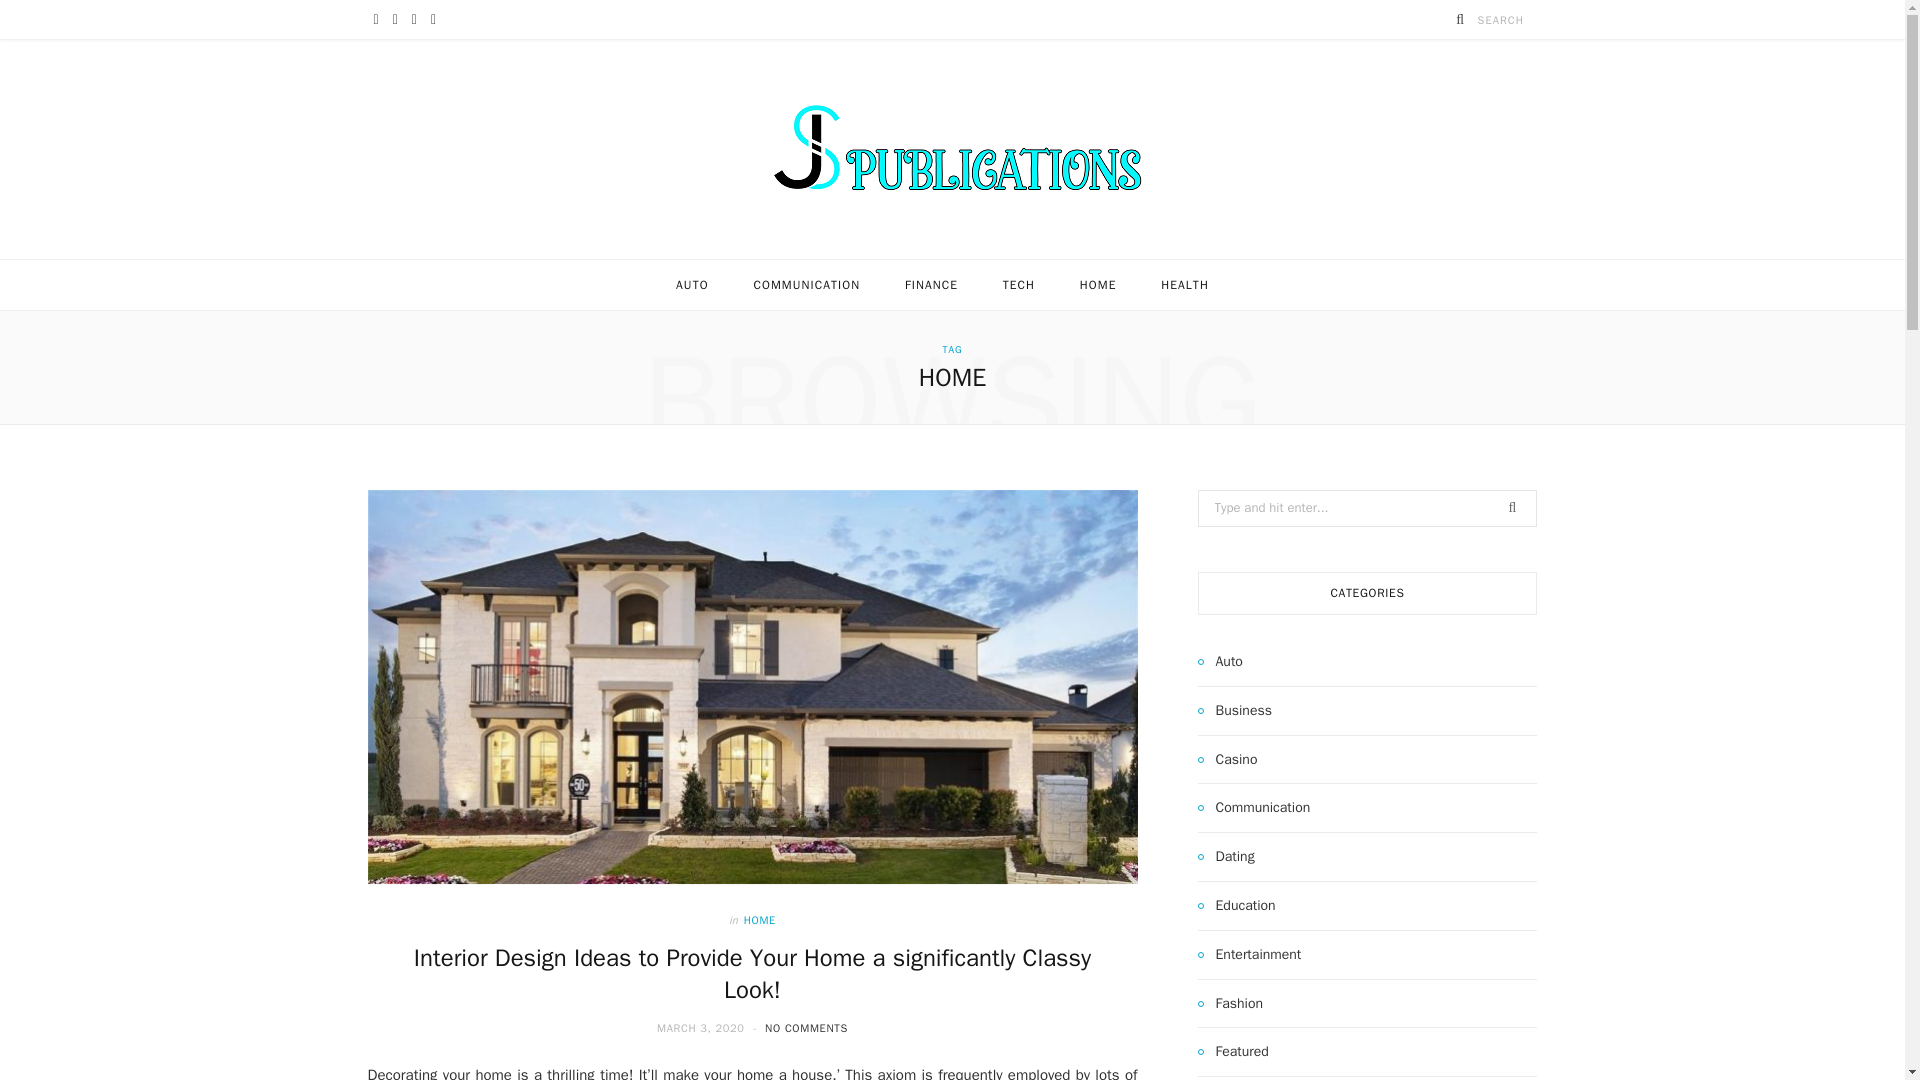 The height and width of the screenshot is (1080, 1920). I want to click on Search for:, so click(1368, 508).